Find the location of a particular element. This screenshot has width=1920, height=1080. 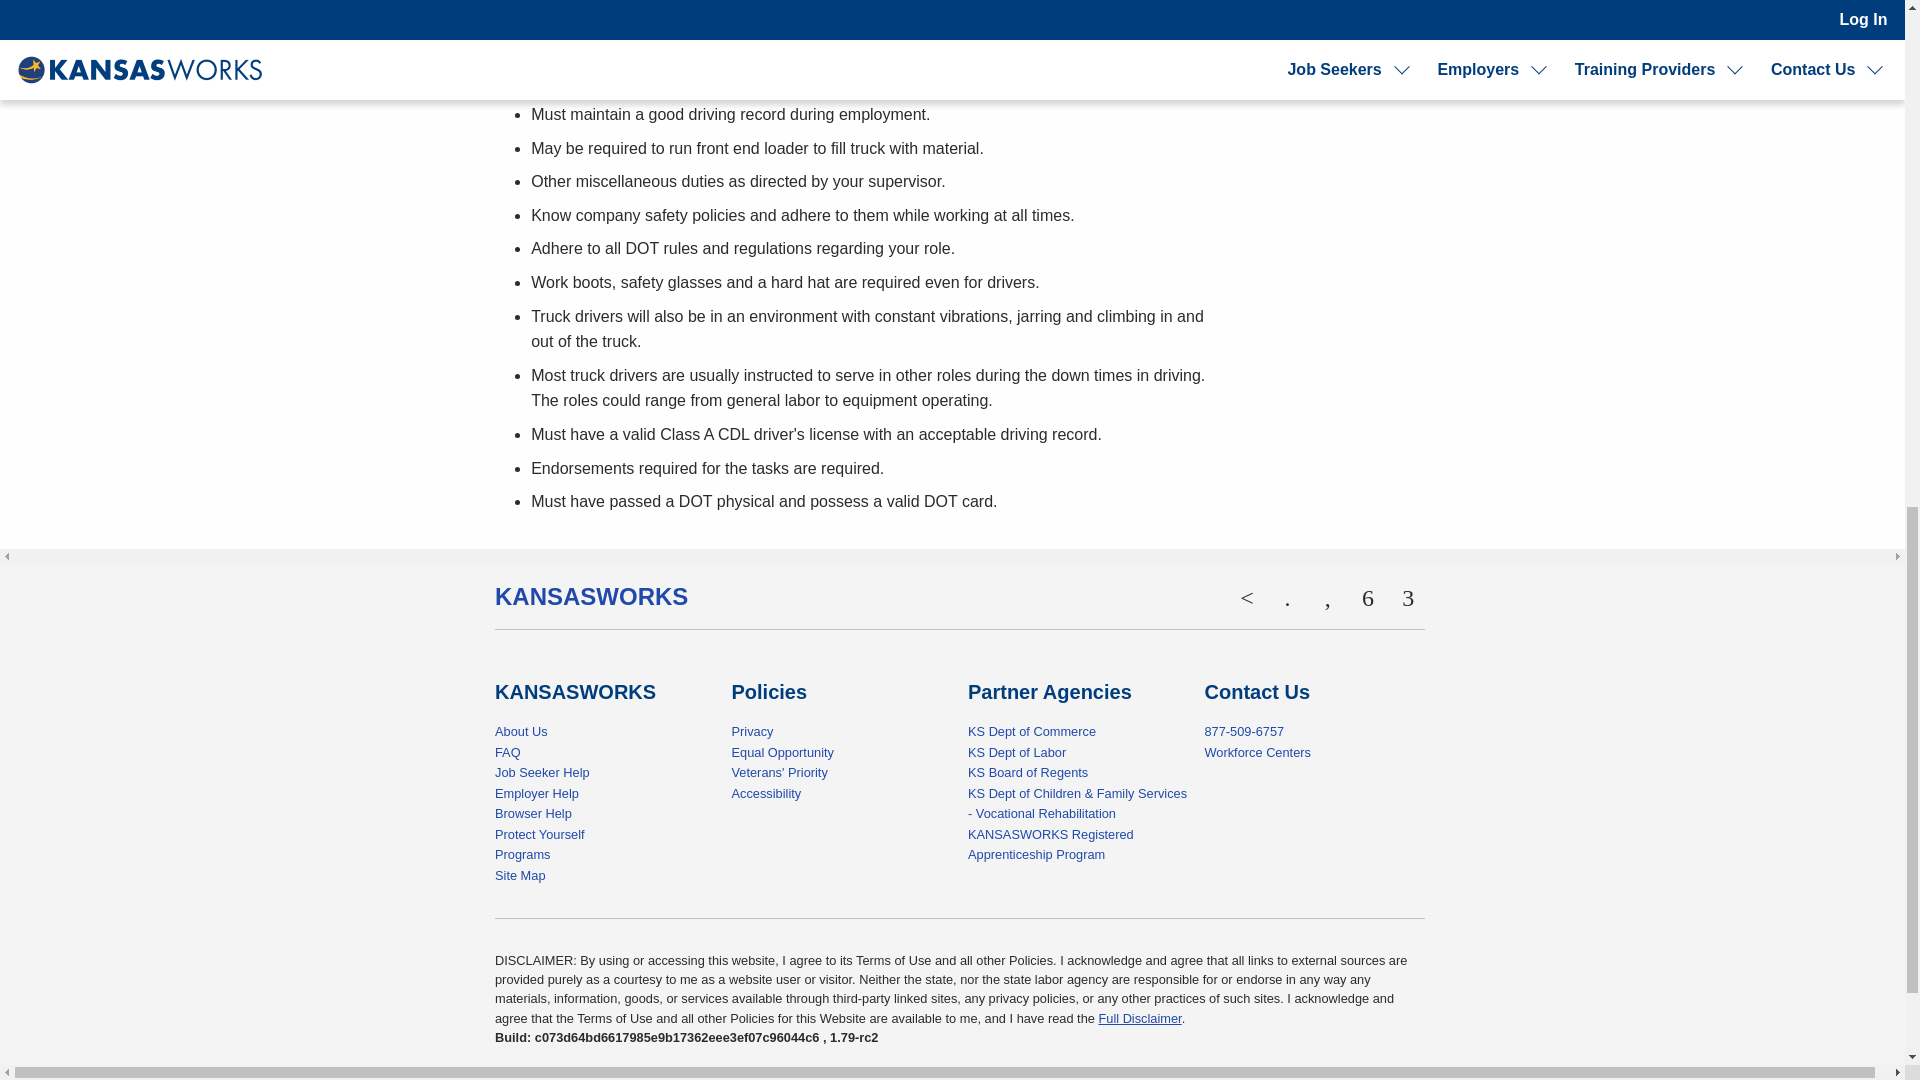

FAQ is located at coordinates (508, 752).